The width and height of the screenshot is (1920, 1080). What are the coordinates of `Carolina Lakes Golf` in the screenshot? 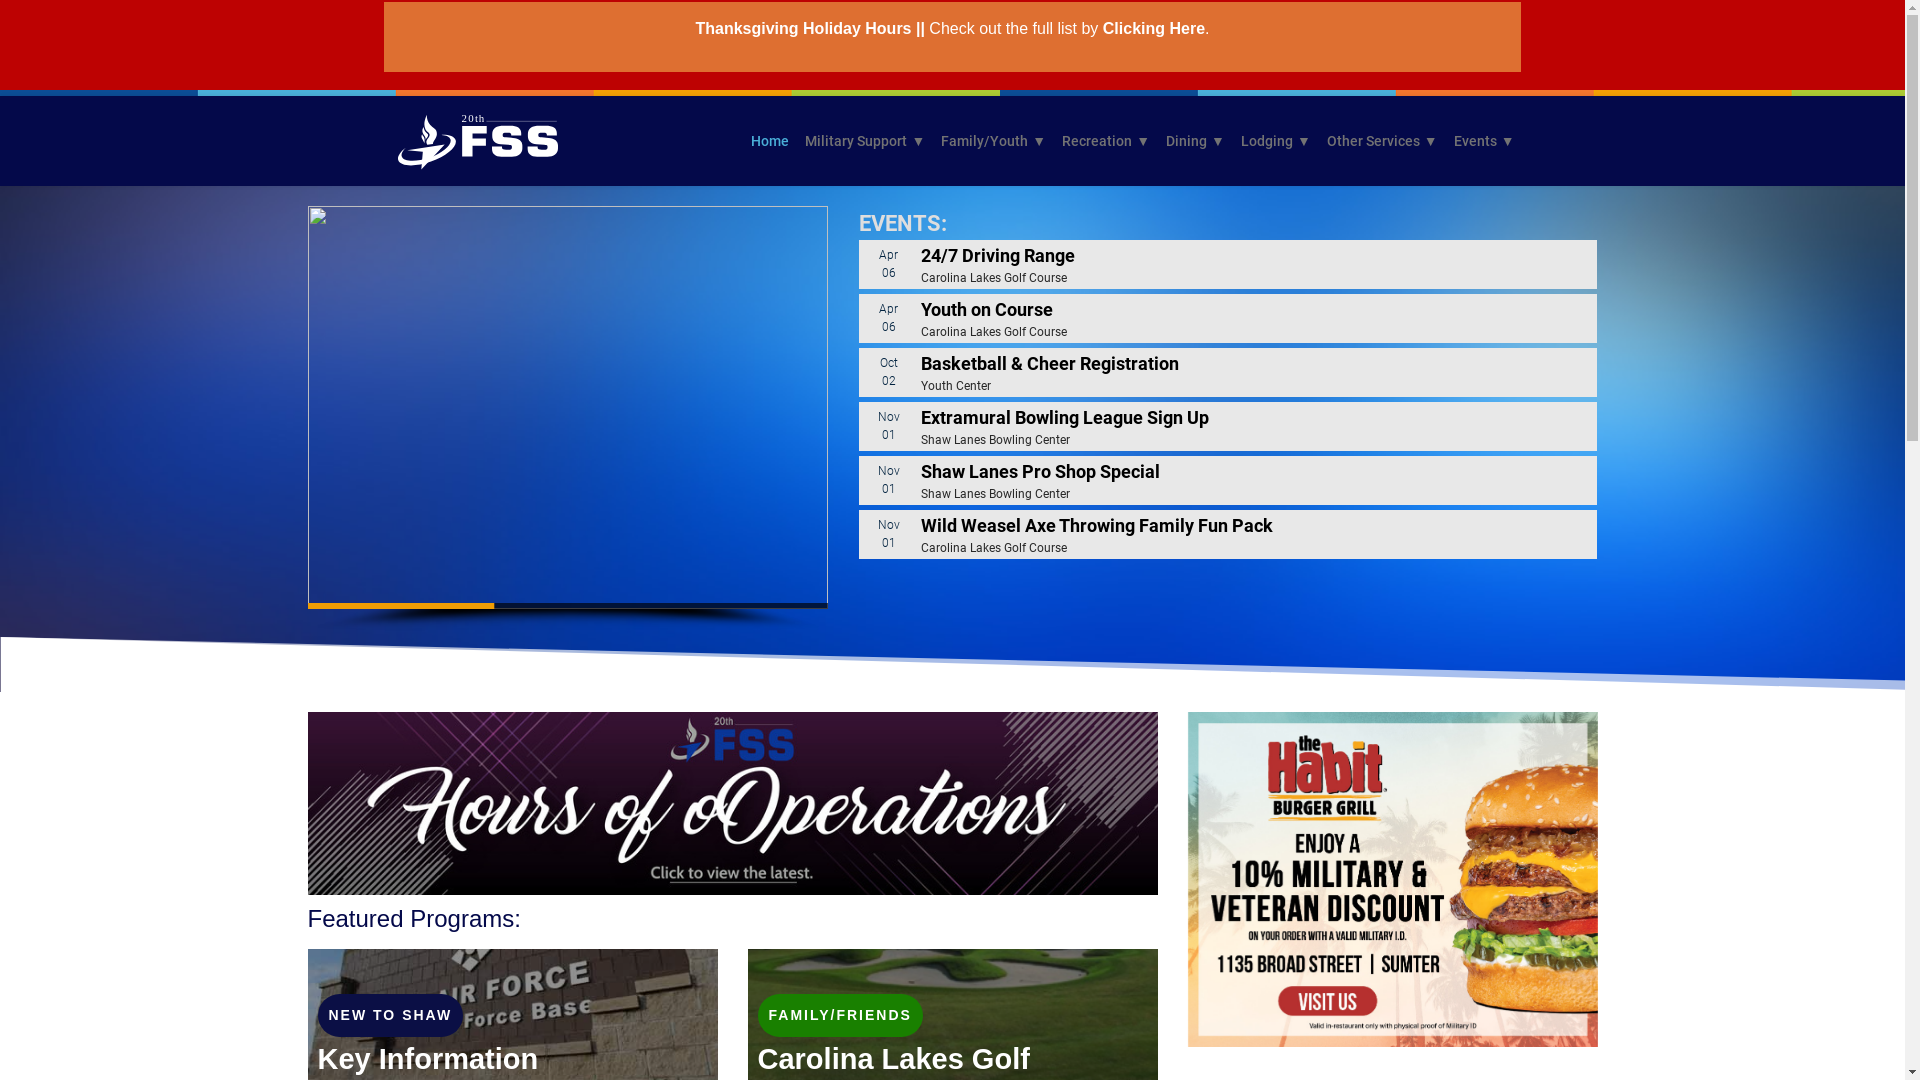 It's located at (894, 1065).